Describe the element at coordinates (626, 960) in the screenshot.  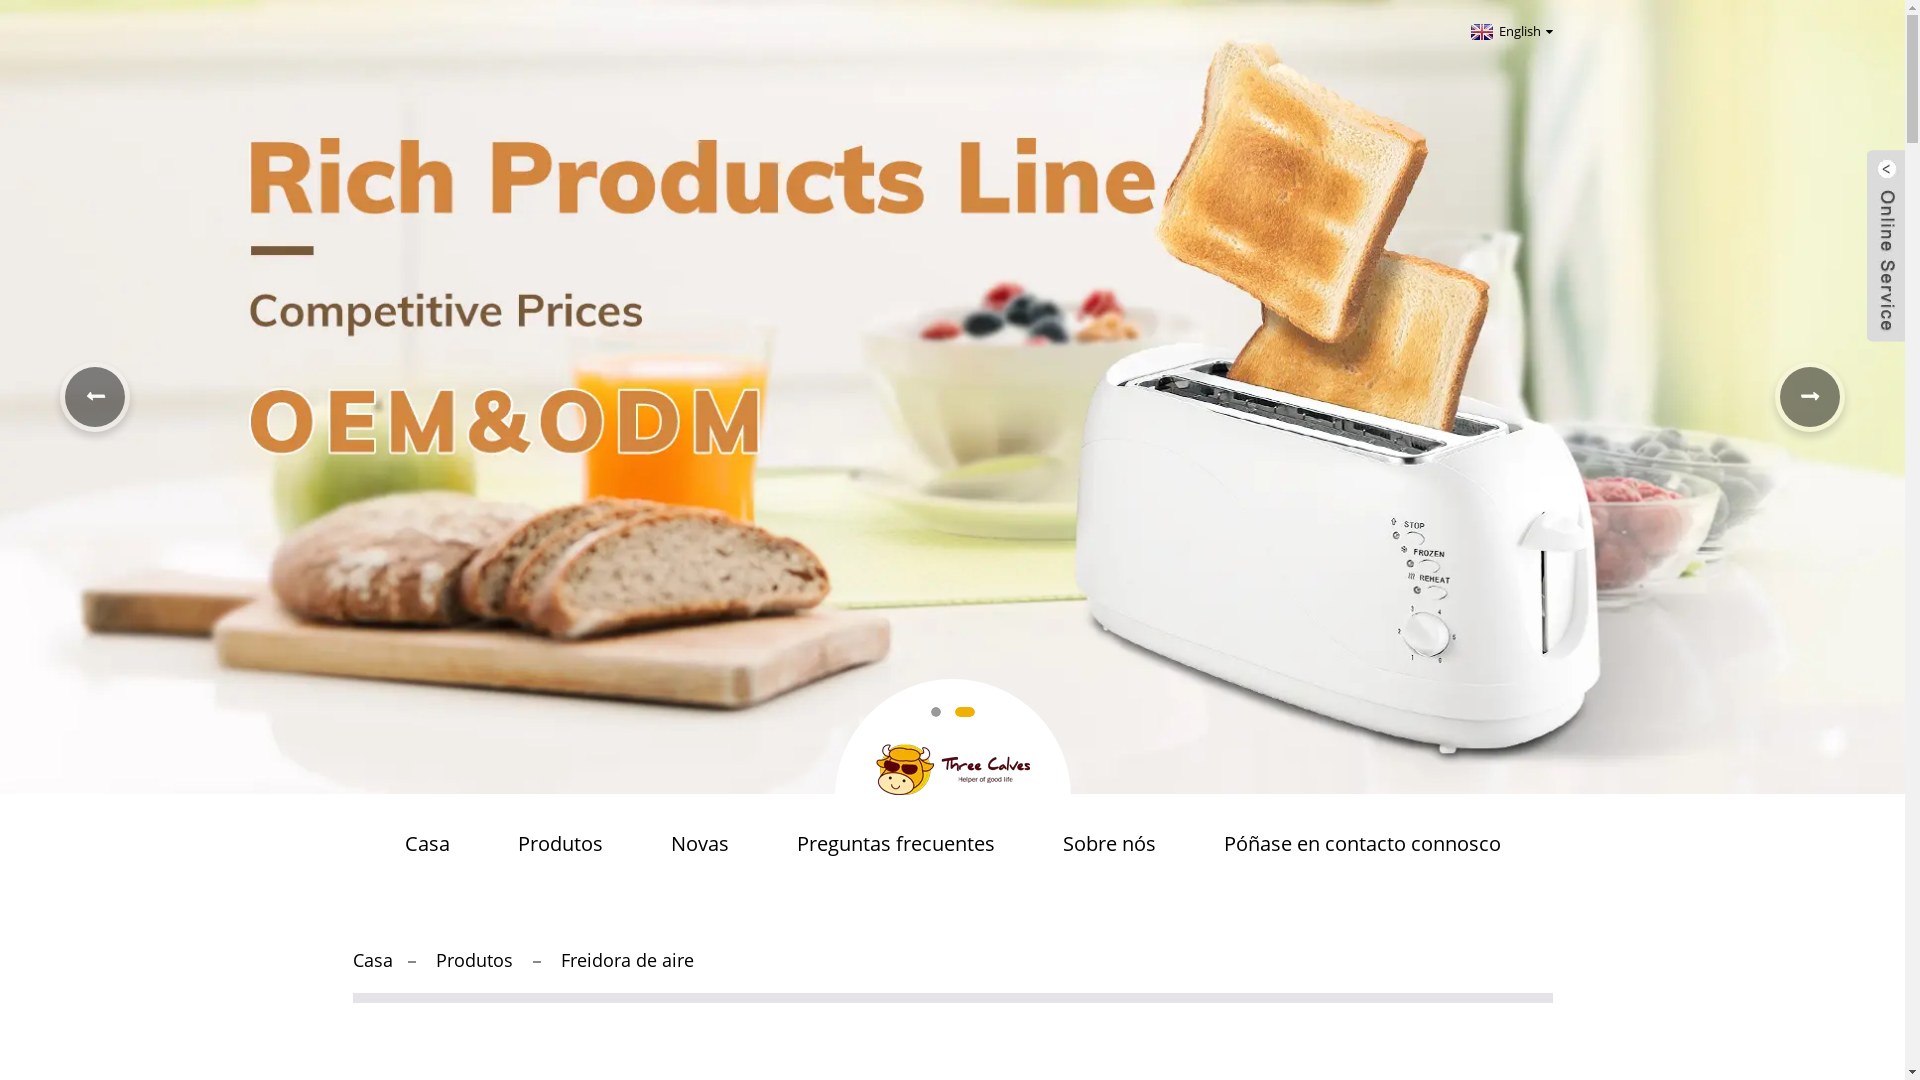
I see `Freidora de aire` at that location.